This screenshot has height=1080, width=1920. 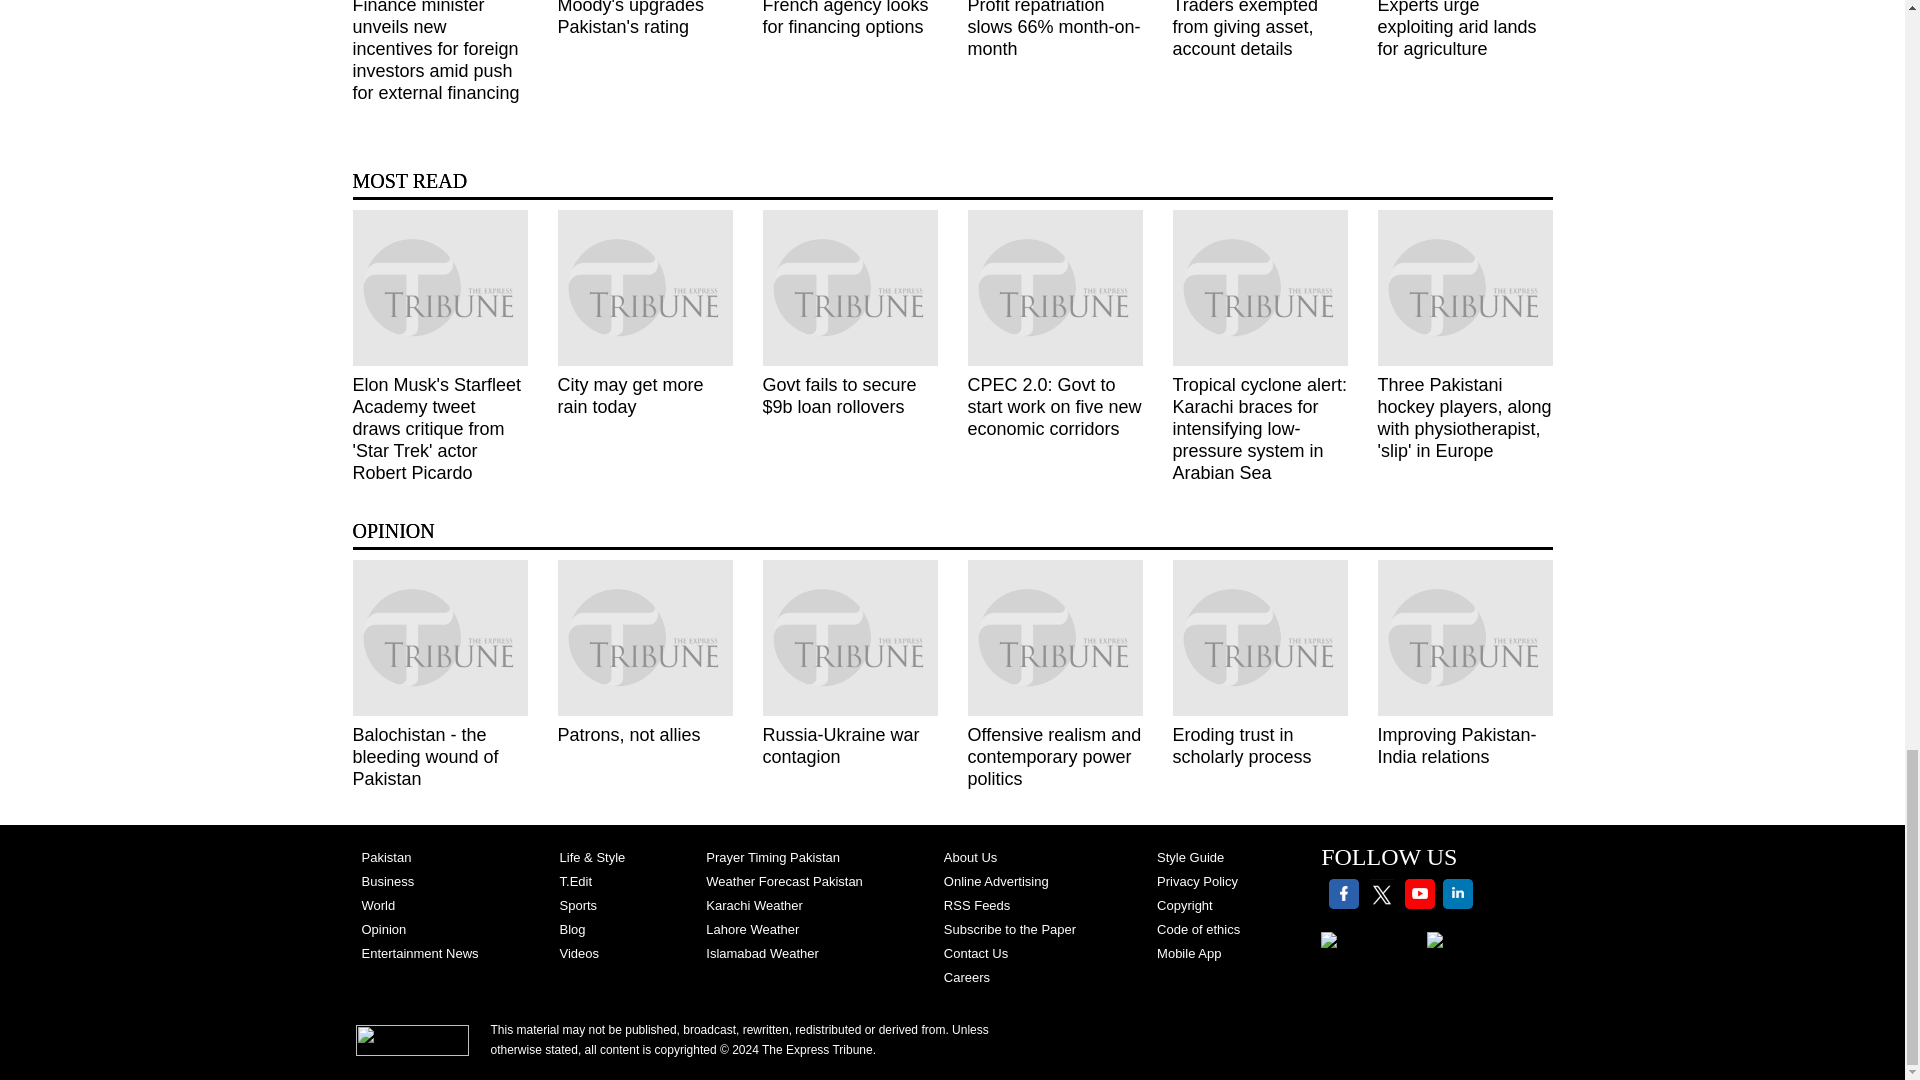 I want to click on city may get more rain today, so click(x=646, y=288).